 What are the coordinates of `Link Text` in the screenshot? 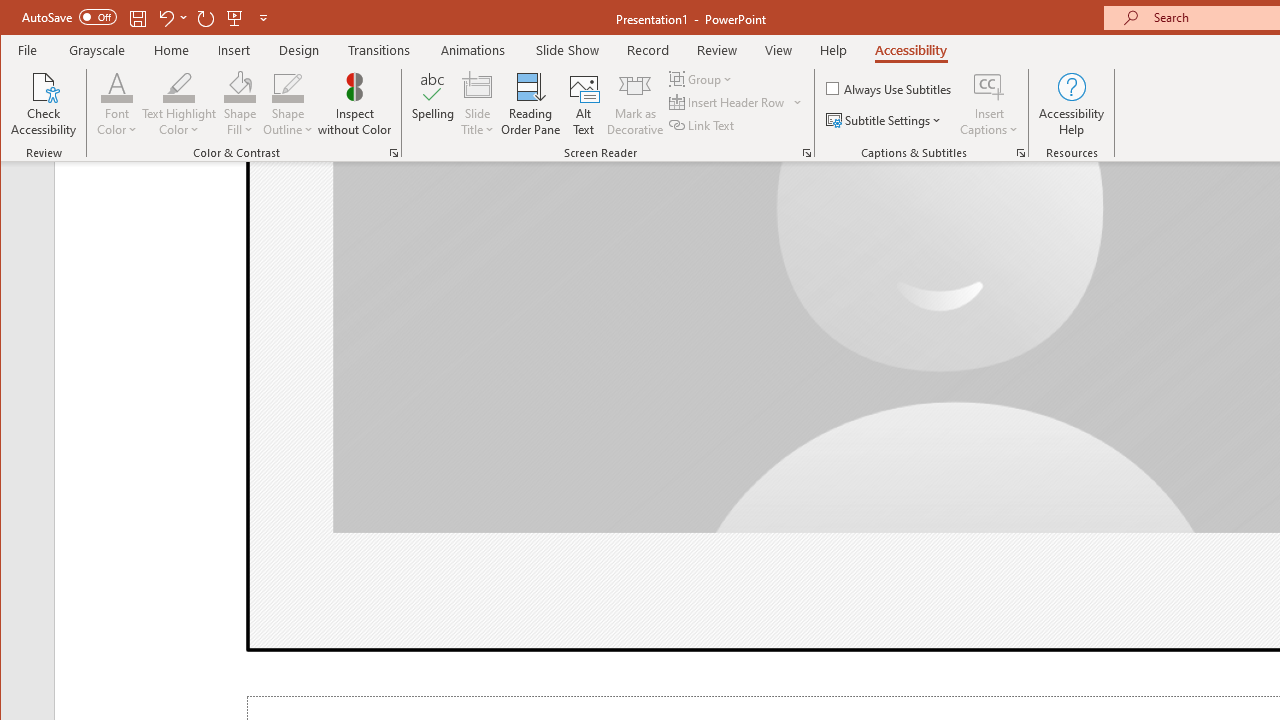 It's located at (703, 124).